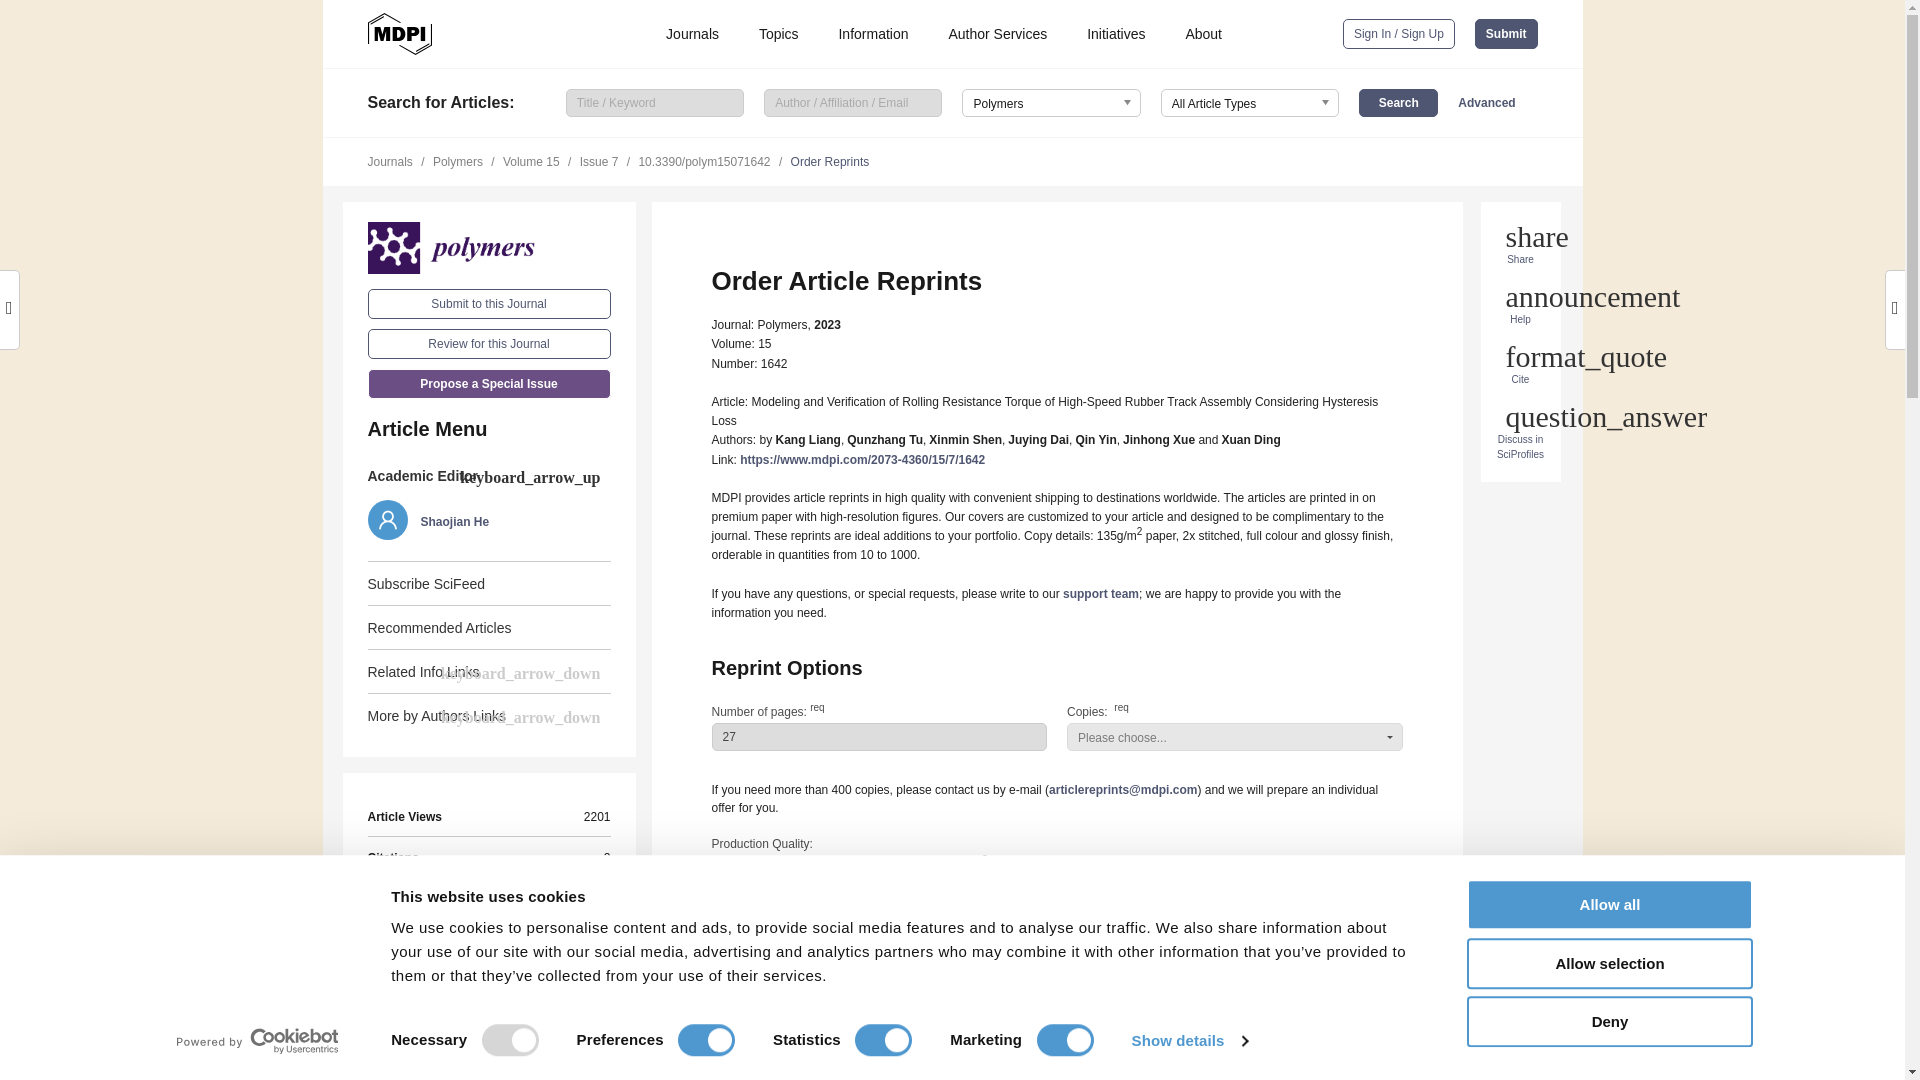 The width and height of the screenshot is (1920, 1080). I want to click on CAD, so click(886, 972).